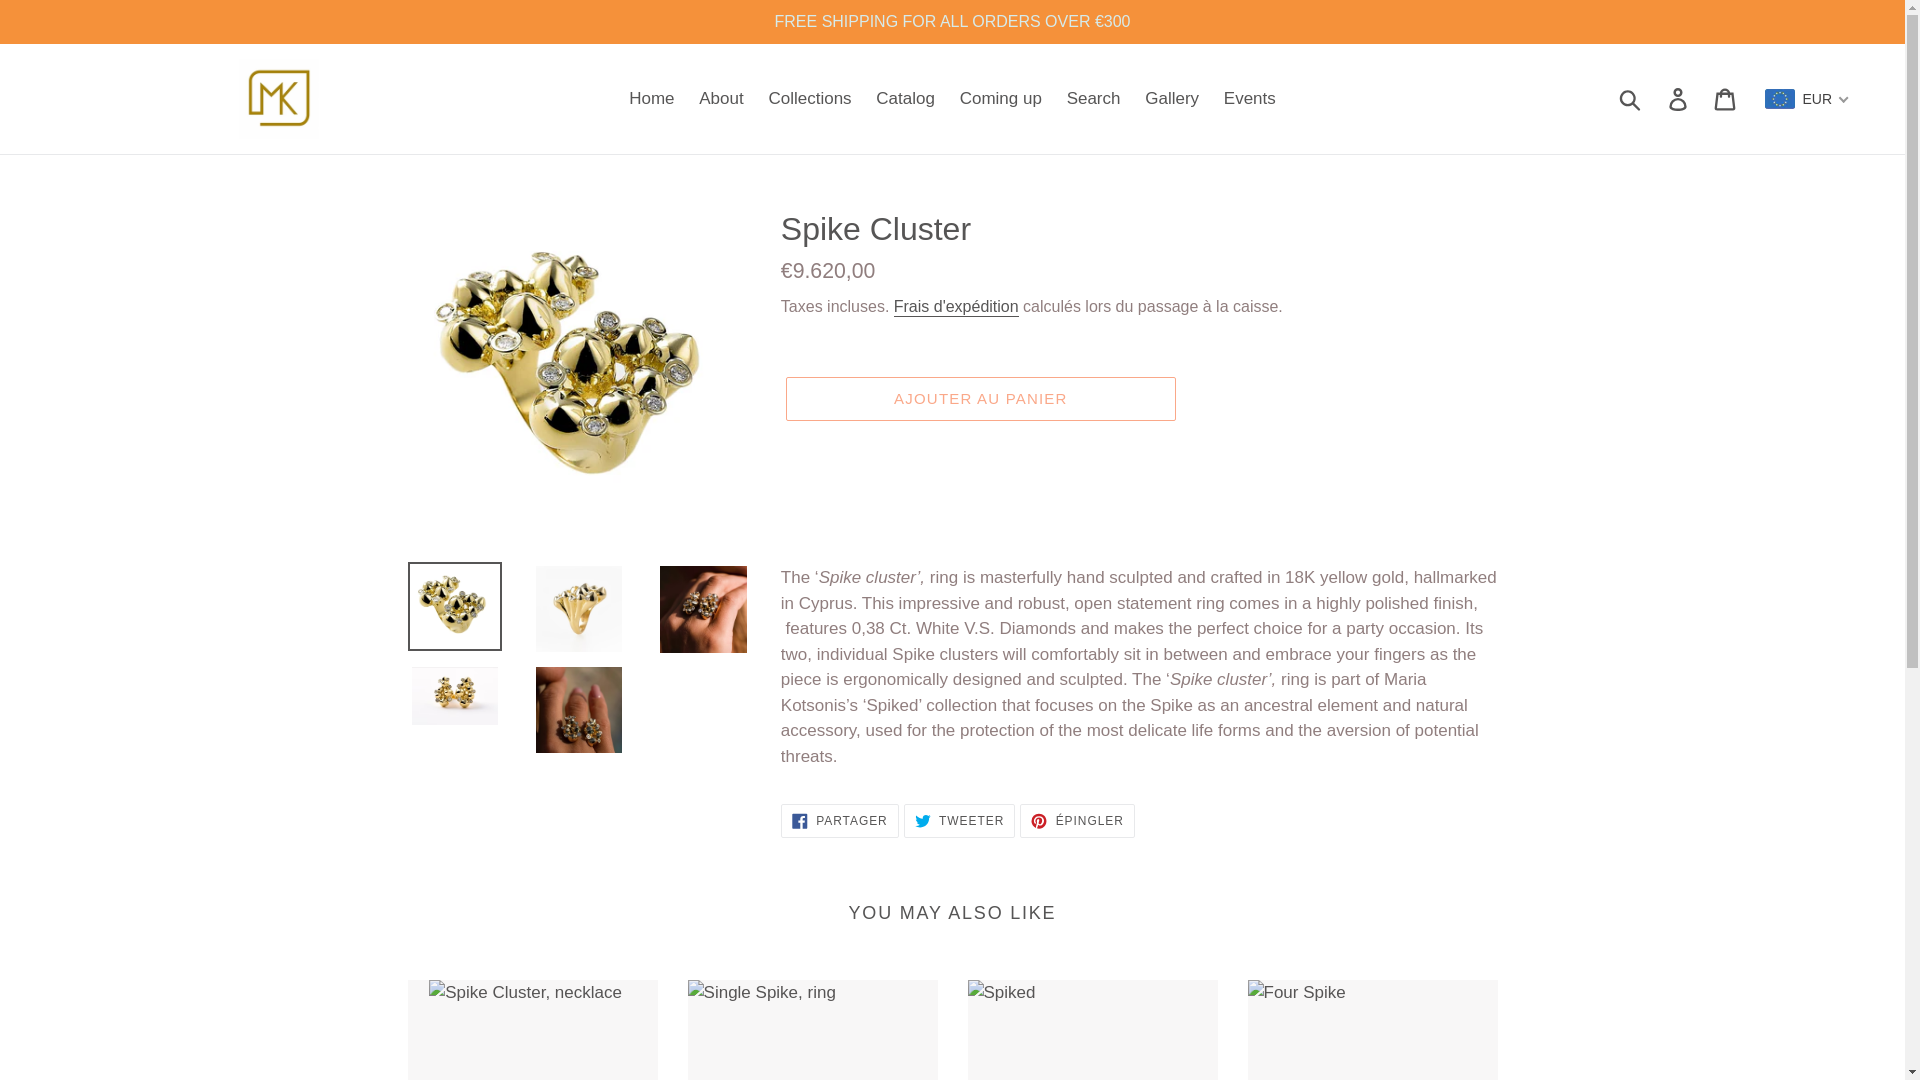  I want to click on Panier, so click(1726, 98).